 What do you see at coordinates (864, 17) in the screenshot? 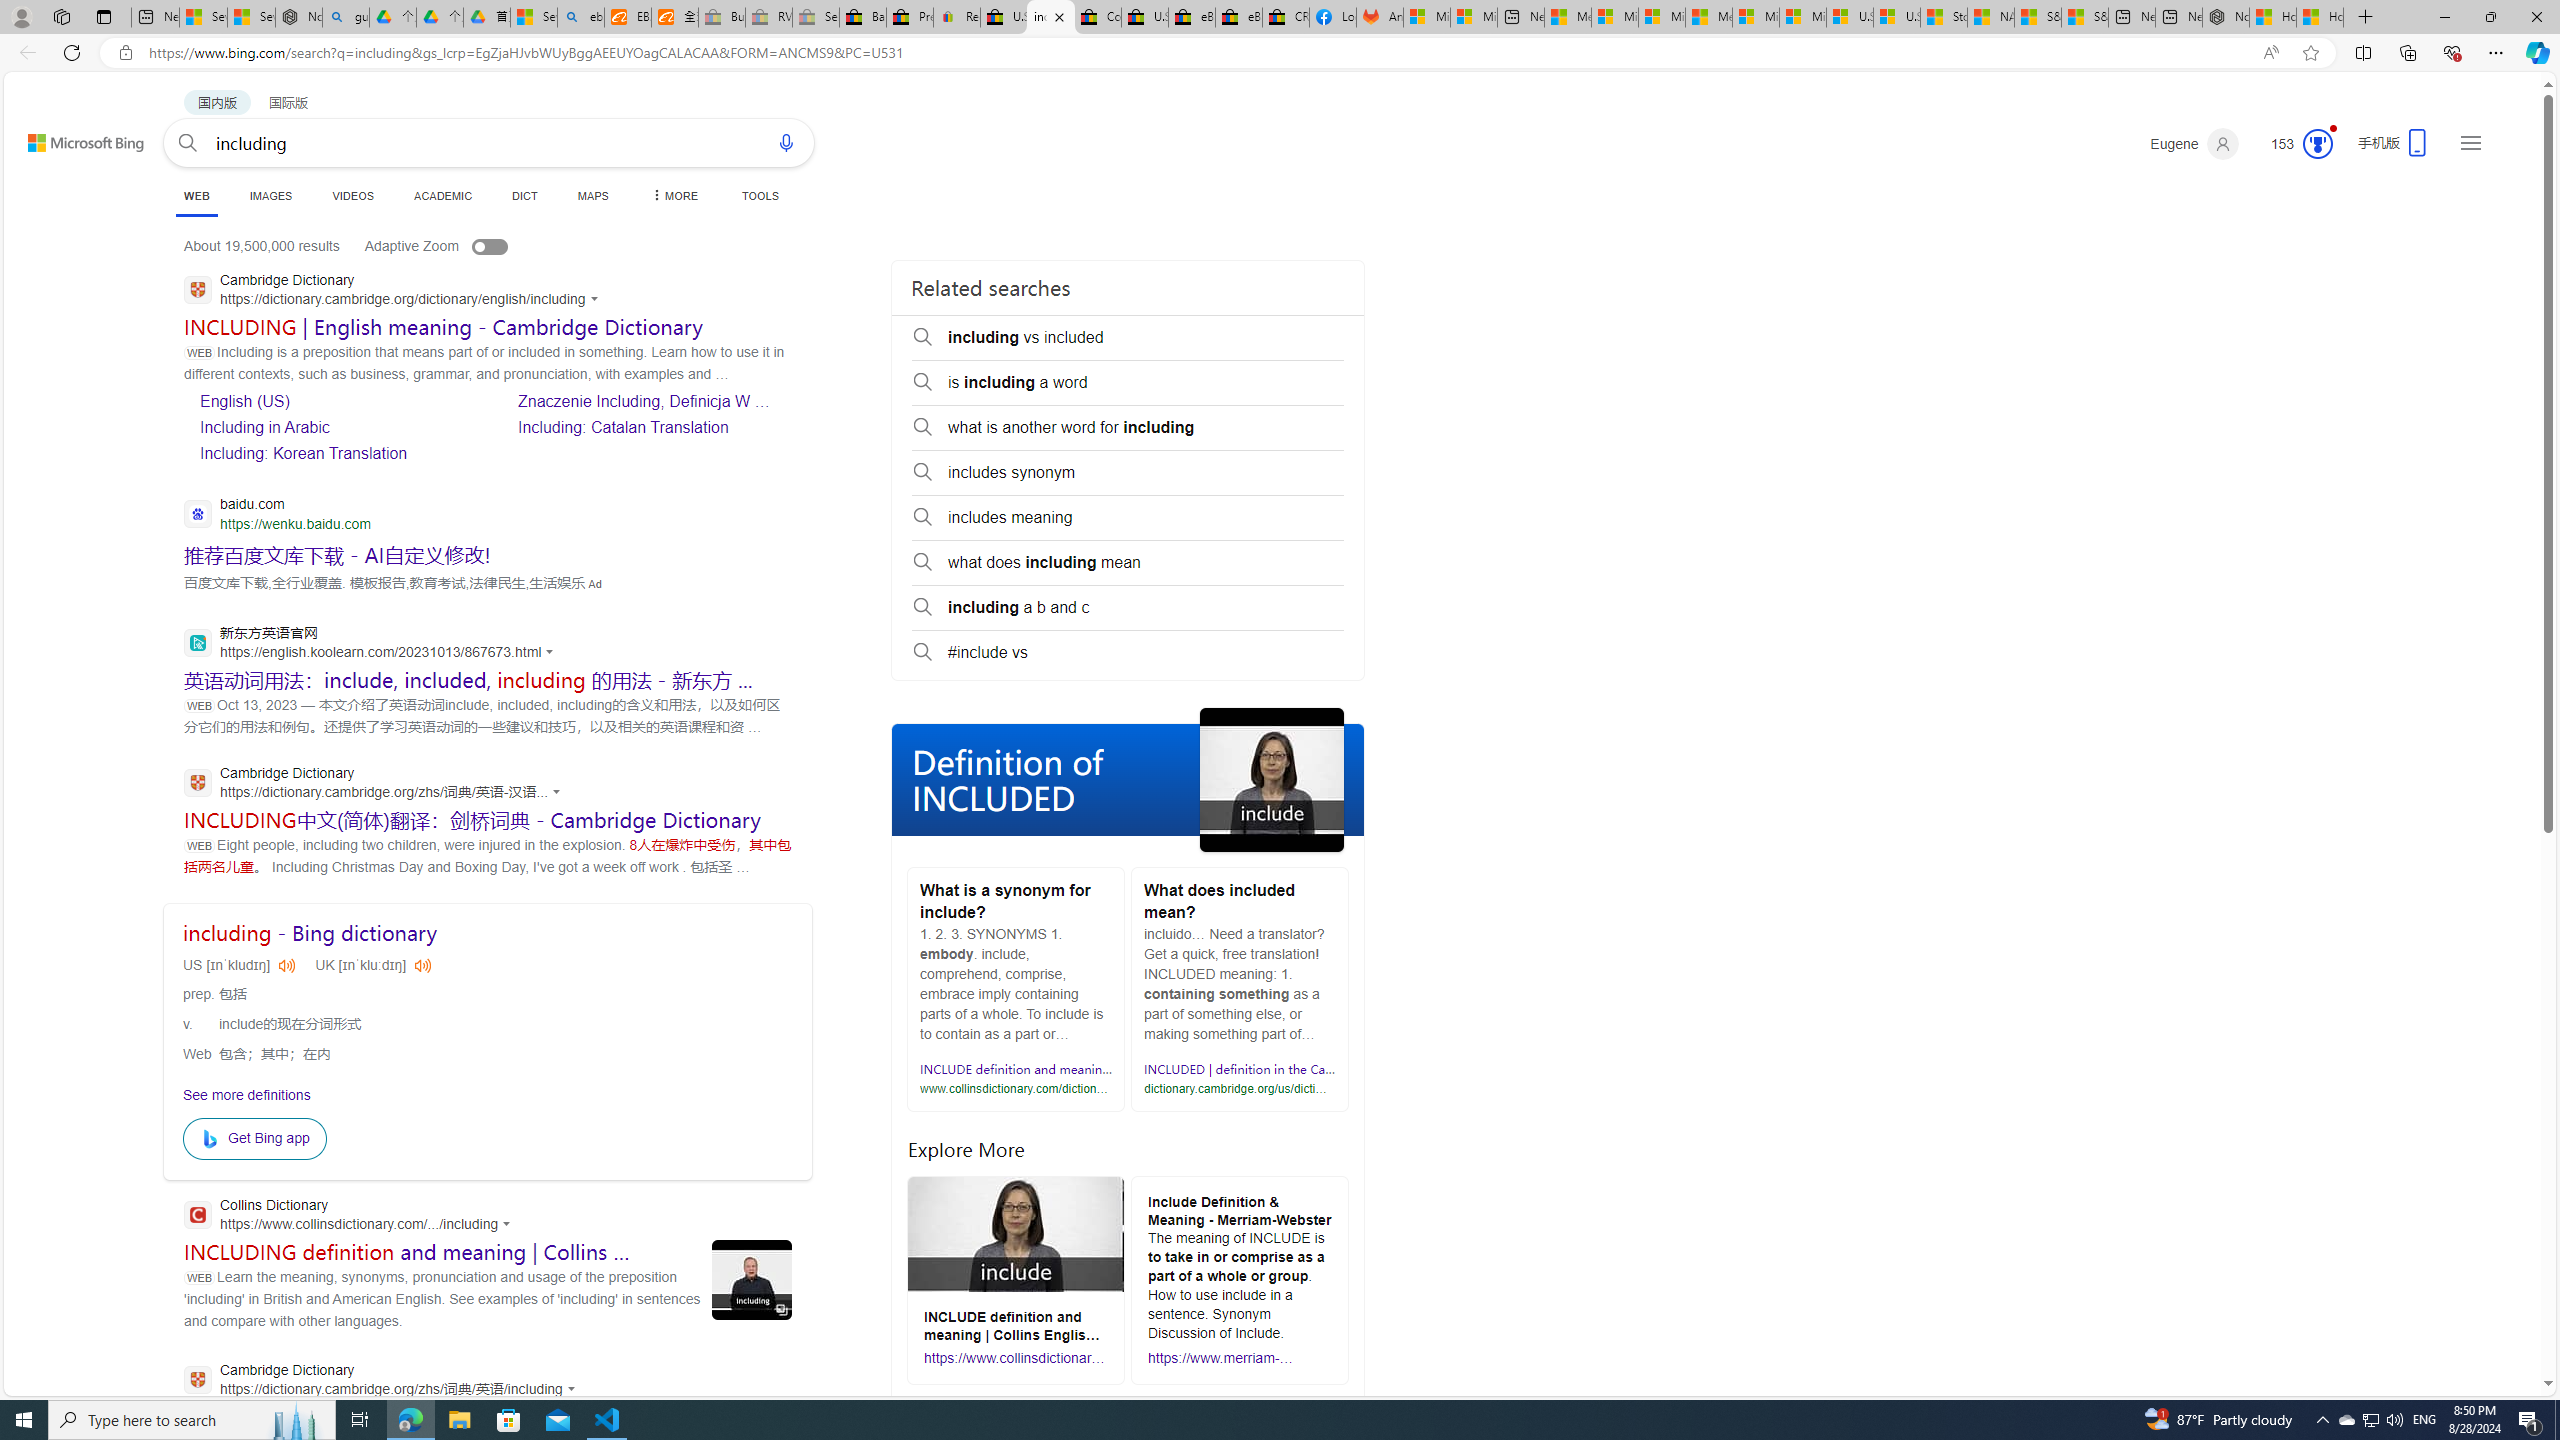
I see `Baby Keepsakes & Announcements for sale | eBay` at bounding box center [864, 17].